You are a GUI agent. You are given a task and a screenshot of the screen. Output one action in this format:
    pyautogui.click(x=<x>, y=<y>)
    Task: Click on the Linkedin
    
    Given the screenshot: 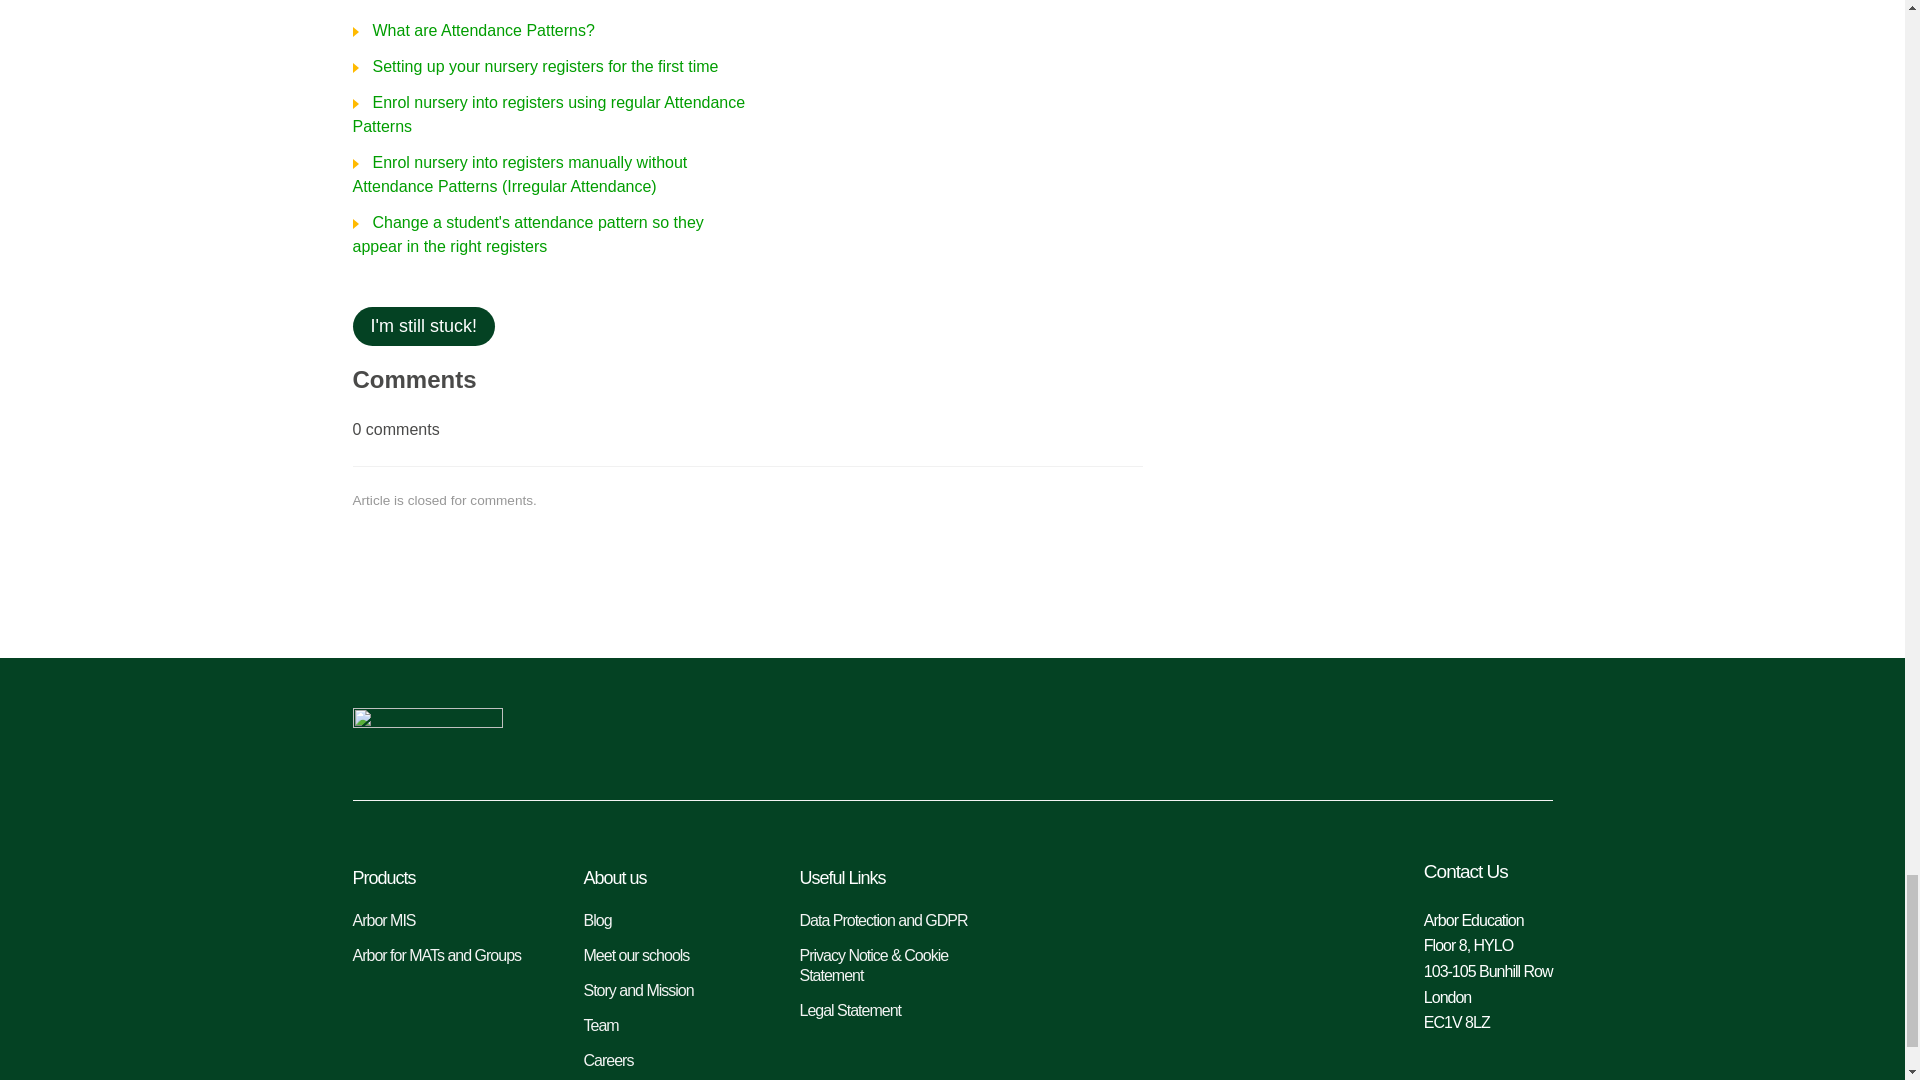 What is the action you would take?
    pyautogui.click(x=1400, y=735)
    